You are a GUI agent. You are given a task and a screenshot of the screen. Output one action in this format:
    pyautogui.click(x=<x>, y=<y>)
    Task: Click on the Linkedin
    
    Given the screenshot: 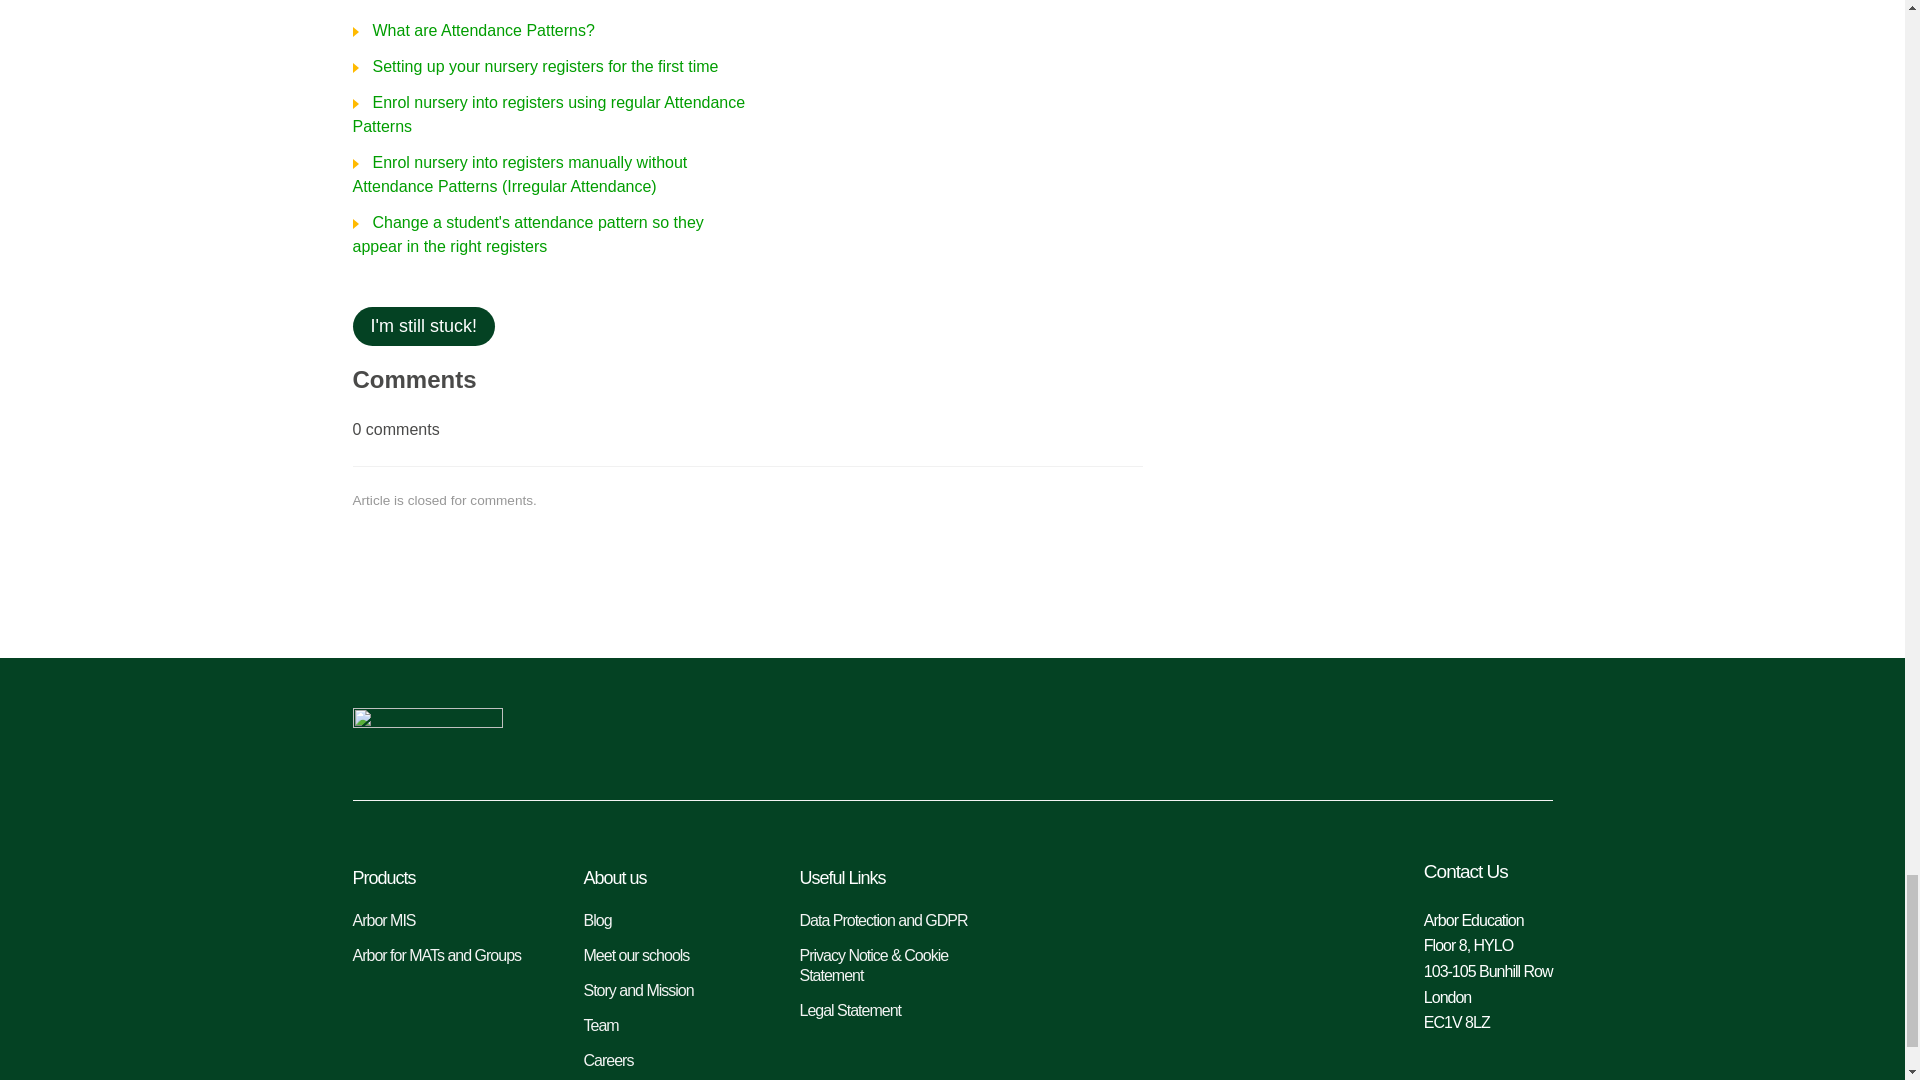 What is the action you would take?
    pyautogui.click(x=1400, y=735)
    